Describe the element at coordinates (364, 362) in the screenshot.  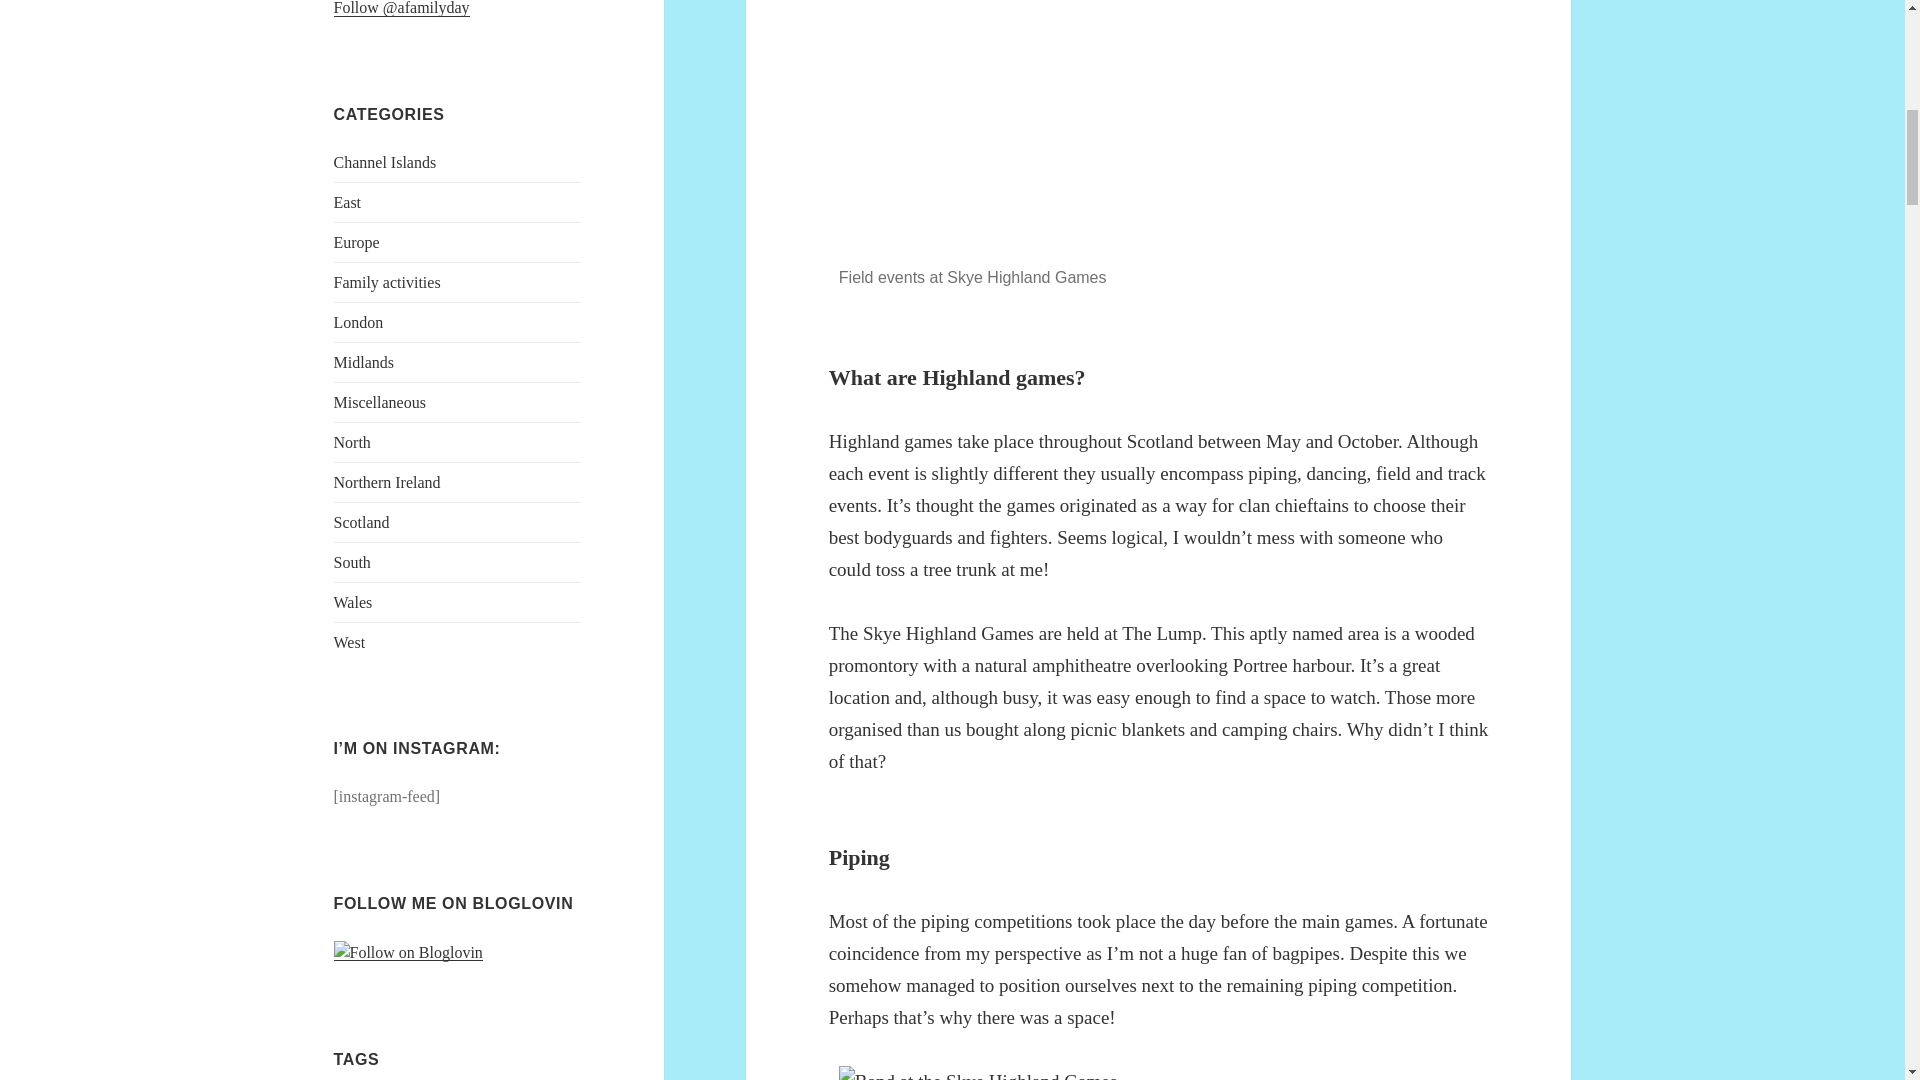
I see `Midlands` at that location.